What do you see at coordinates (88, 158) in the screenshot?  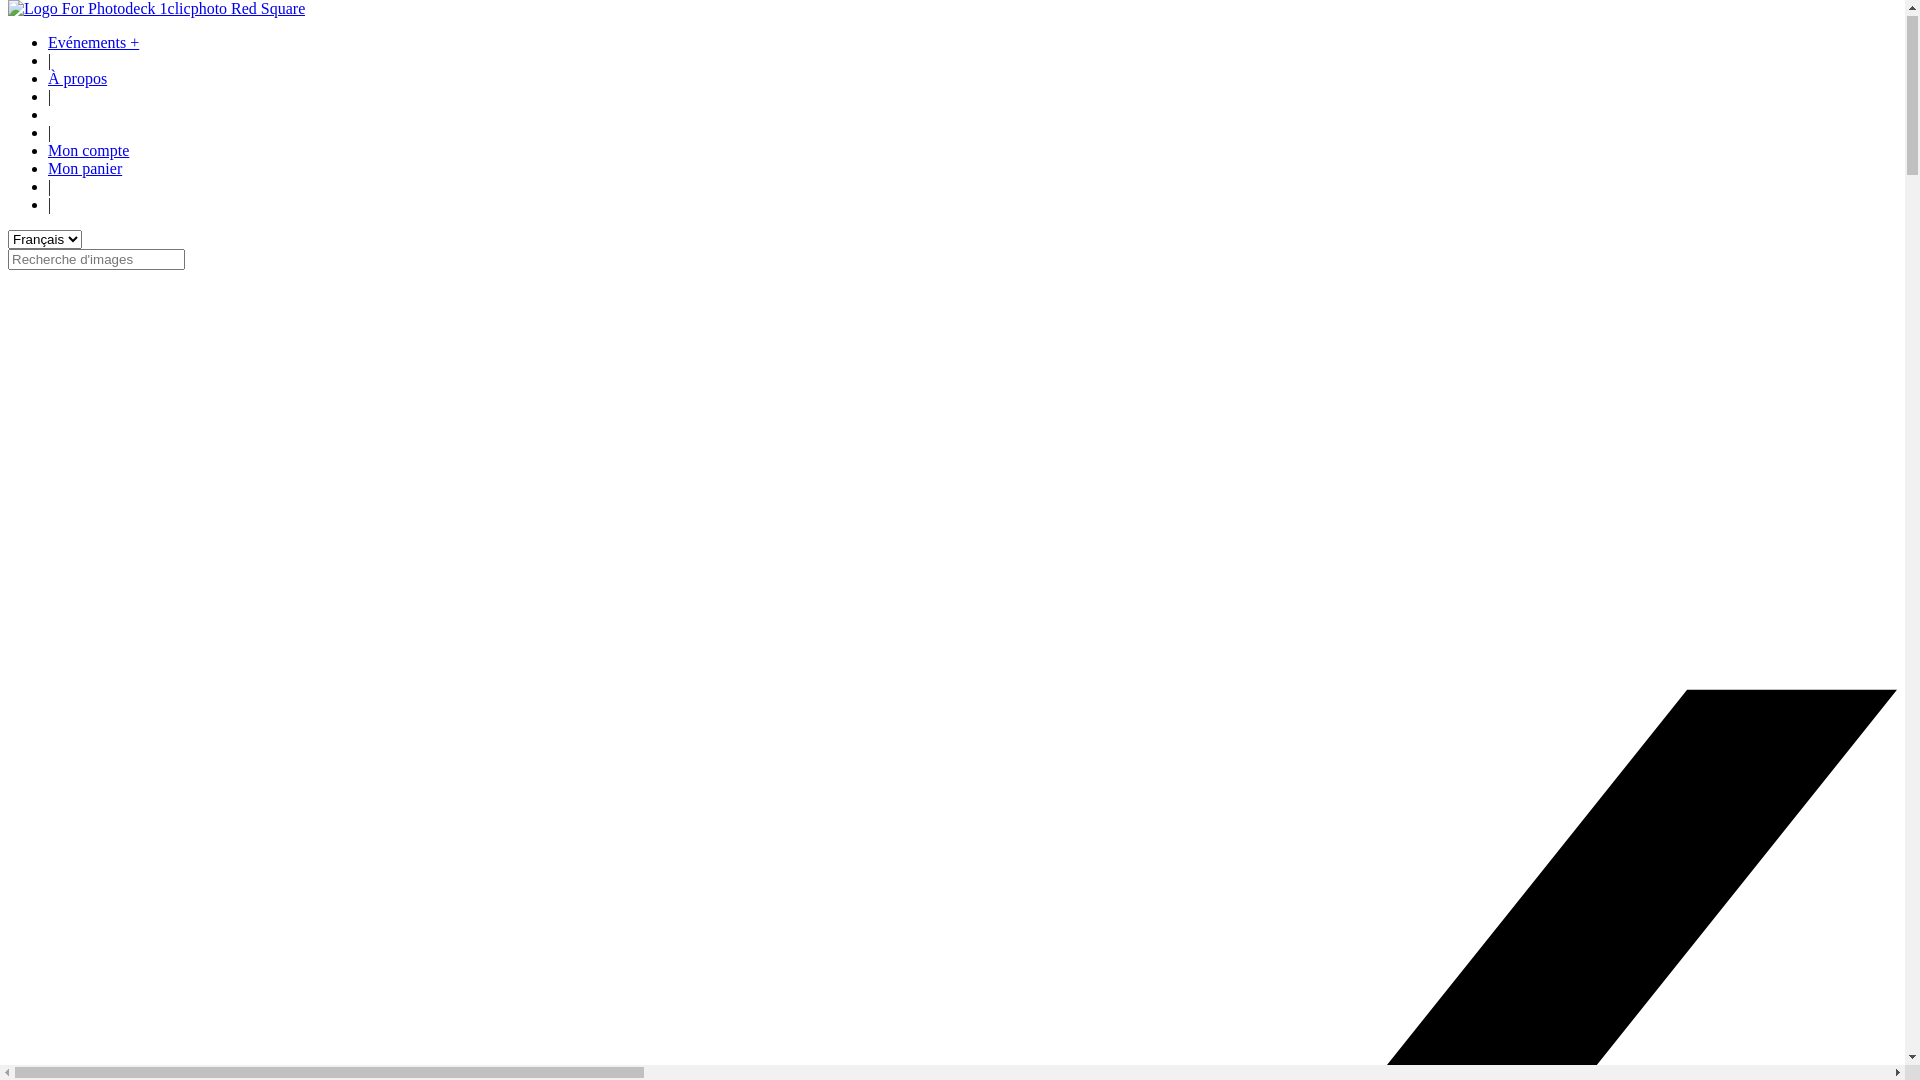 I see `Mon compte` at bounding box center [88, 158].